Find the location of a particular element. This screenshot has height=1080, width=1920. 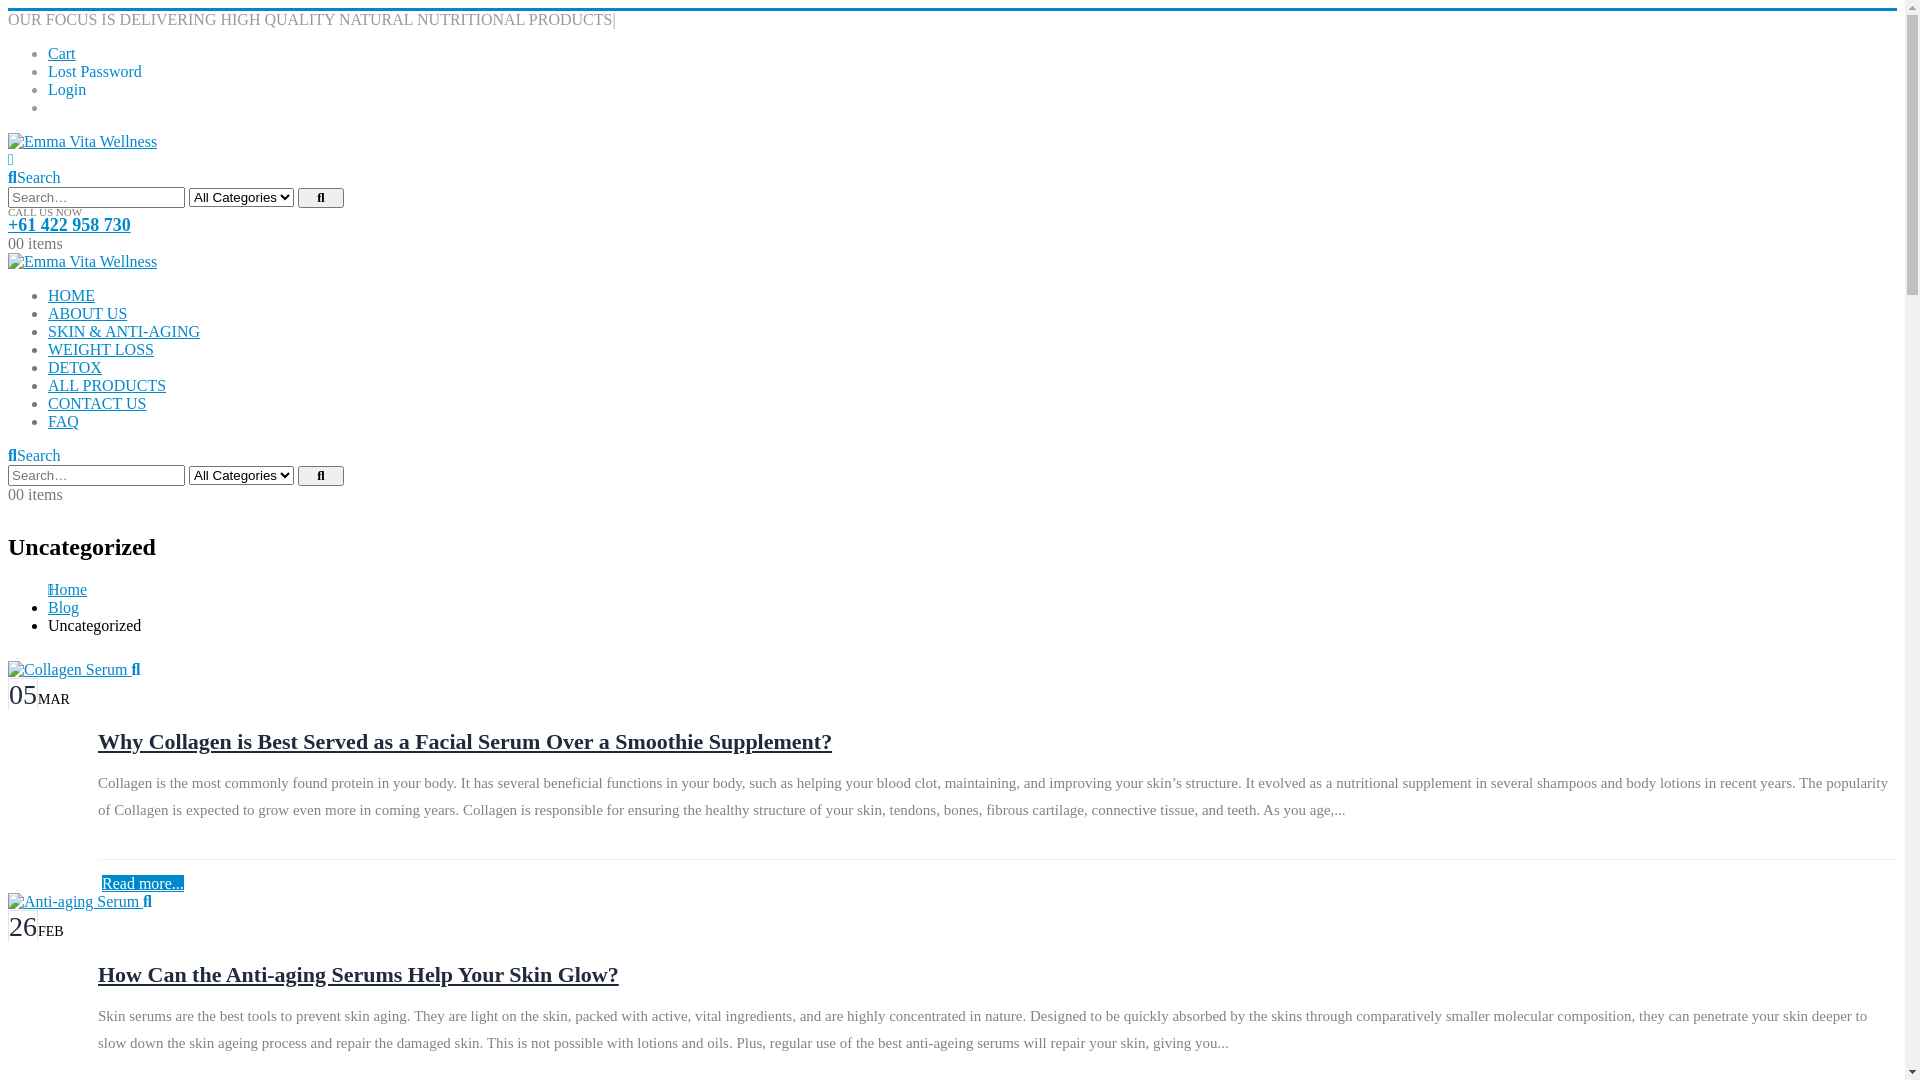

Read more... is located at coordinates (143, 884).